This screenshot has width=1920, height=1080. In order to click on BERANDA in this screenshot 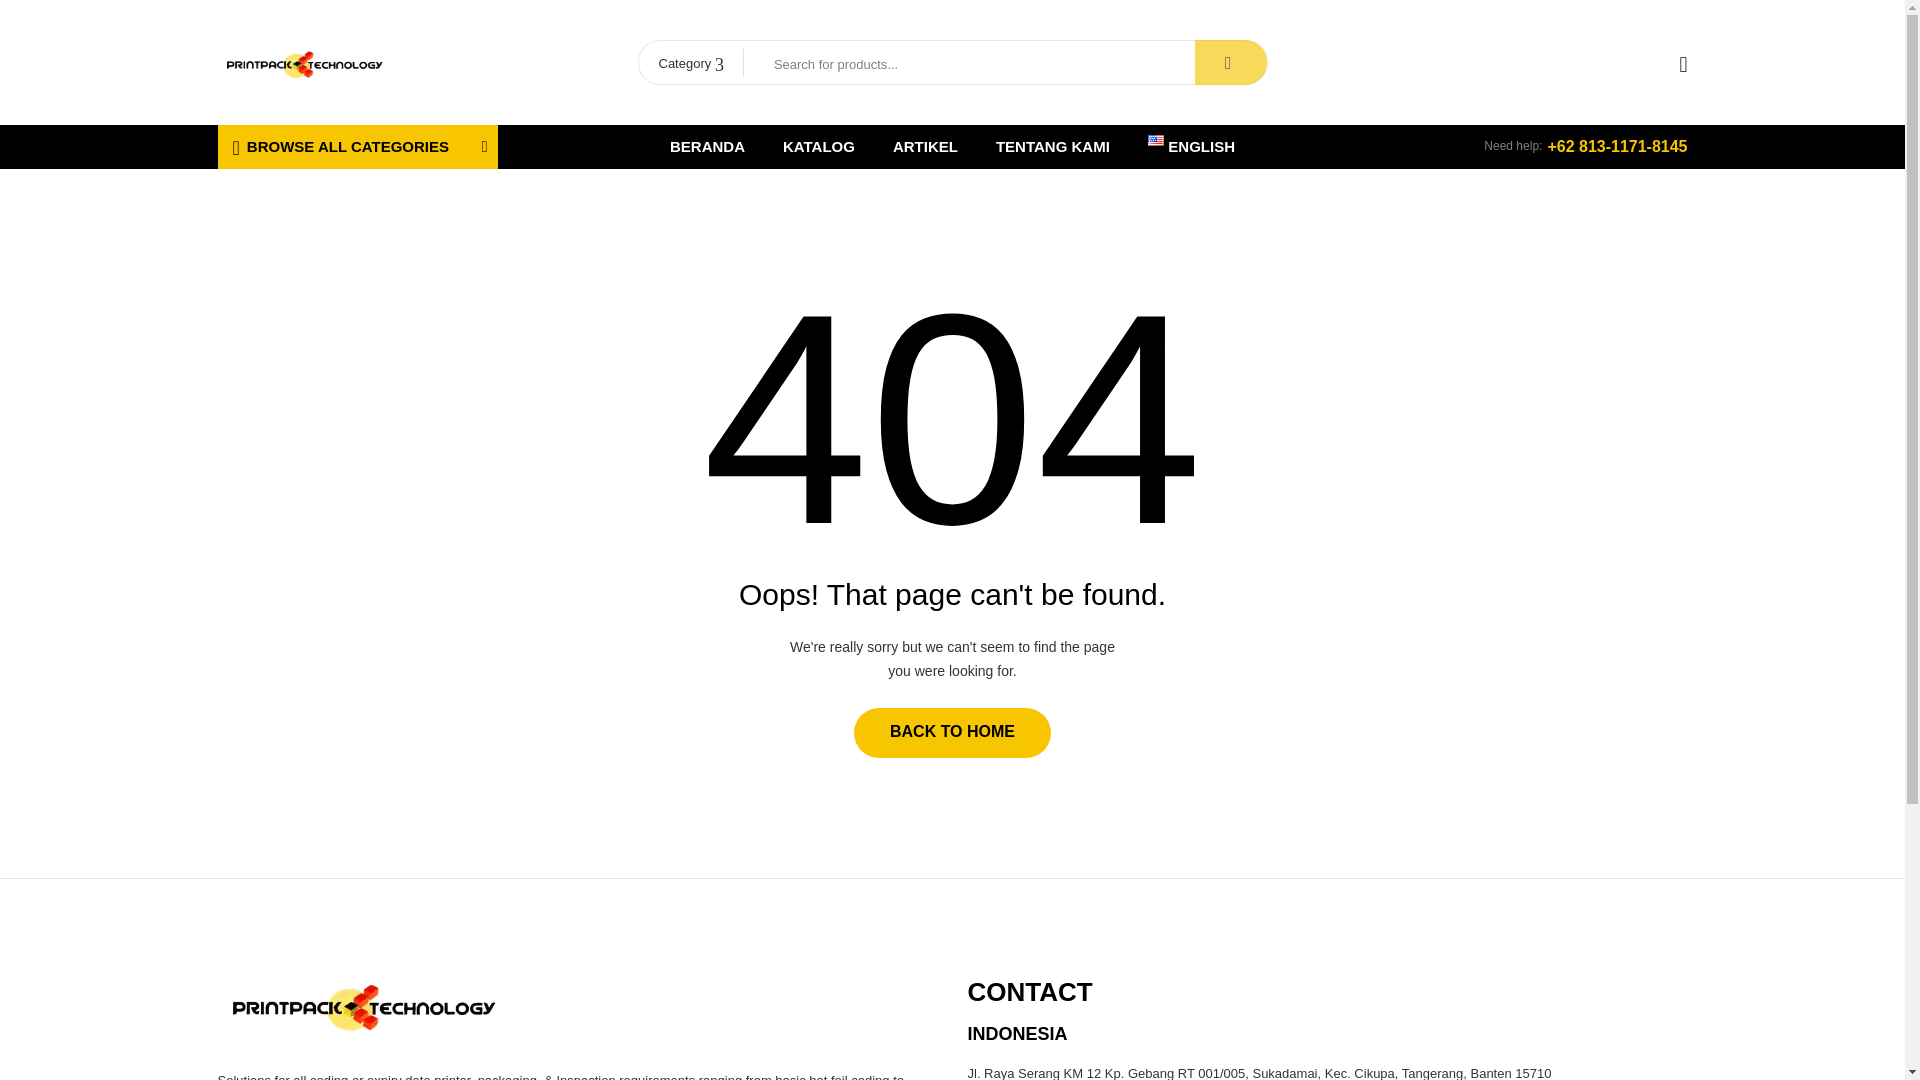, I will do `click(707, 146)`.